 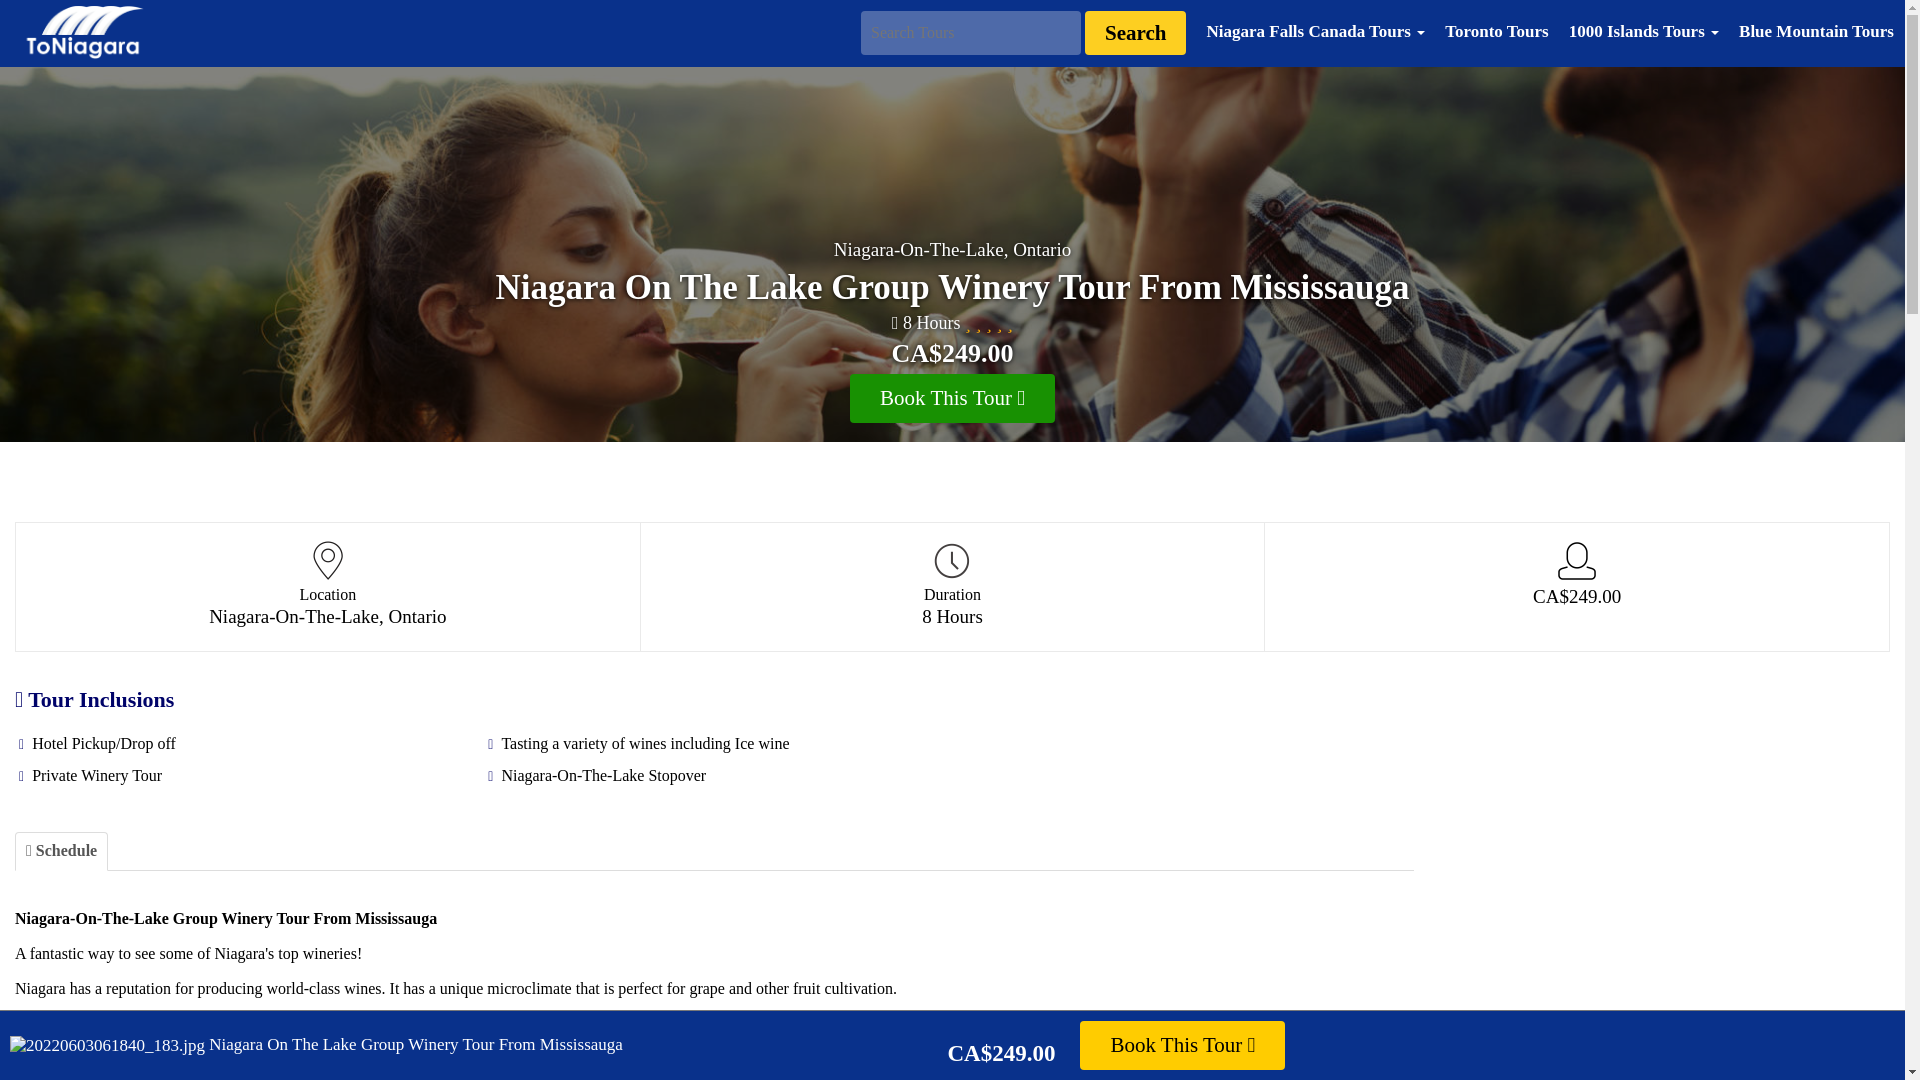 What do you see at coordinates (952, 398) in the screenshot?
I see `Book This Tour` at bounding box center [952, 398].